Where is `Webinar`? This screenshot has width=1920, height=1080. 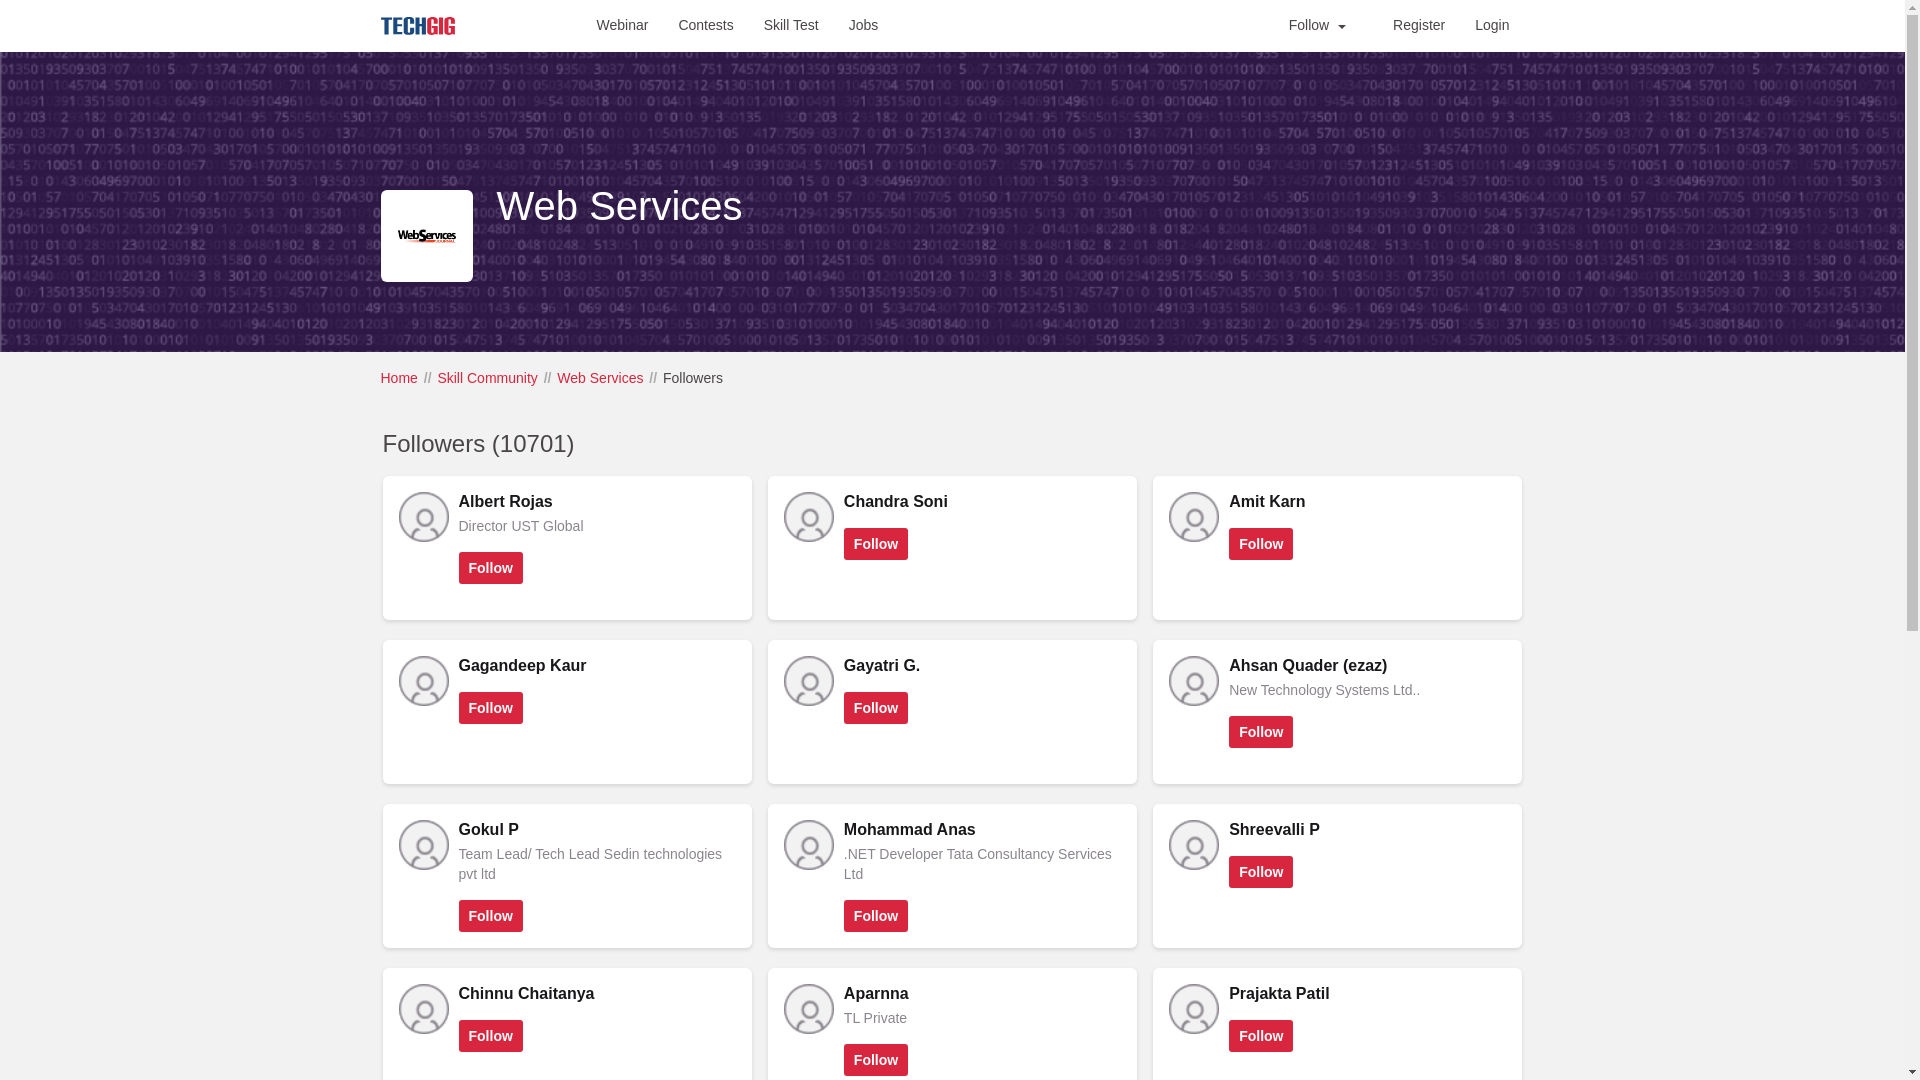
Webinar is located at coordinates (622, 24).